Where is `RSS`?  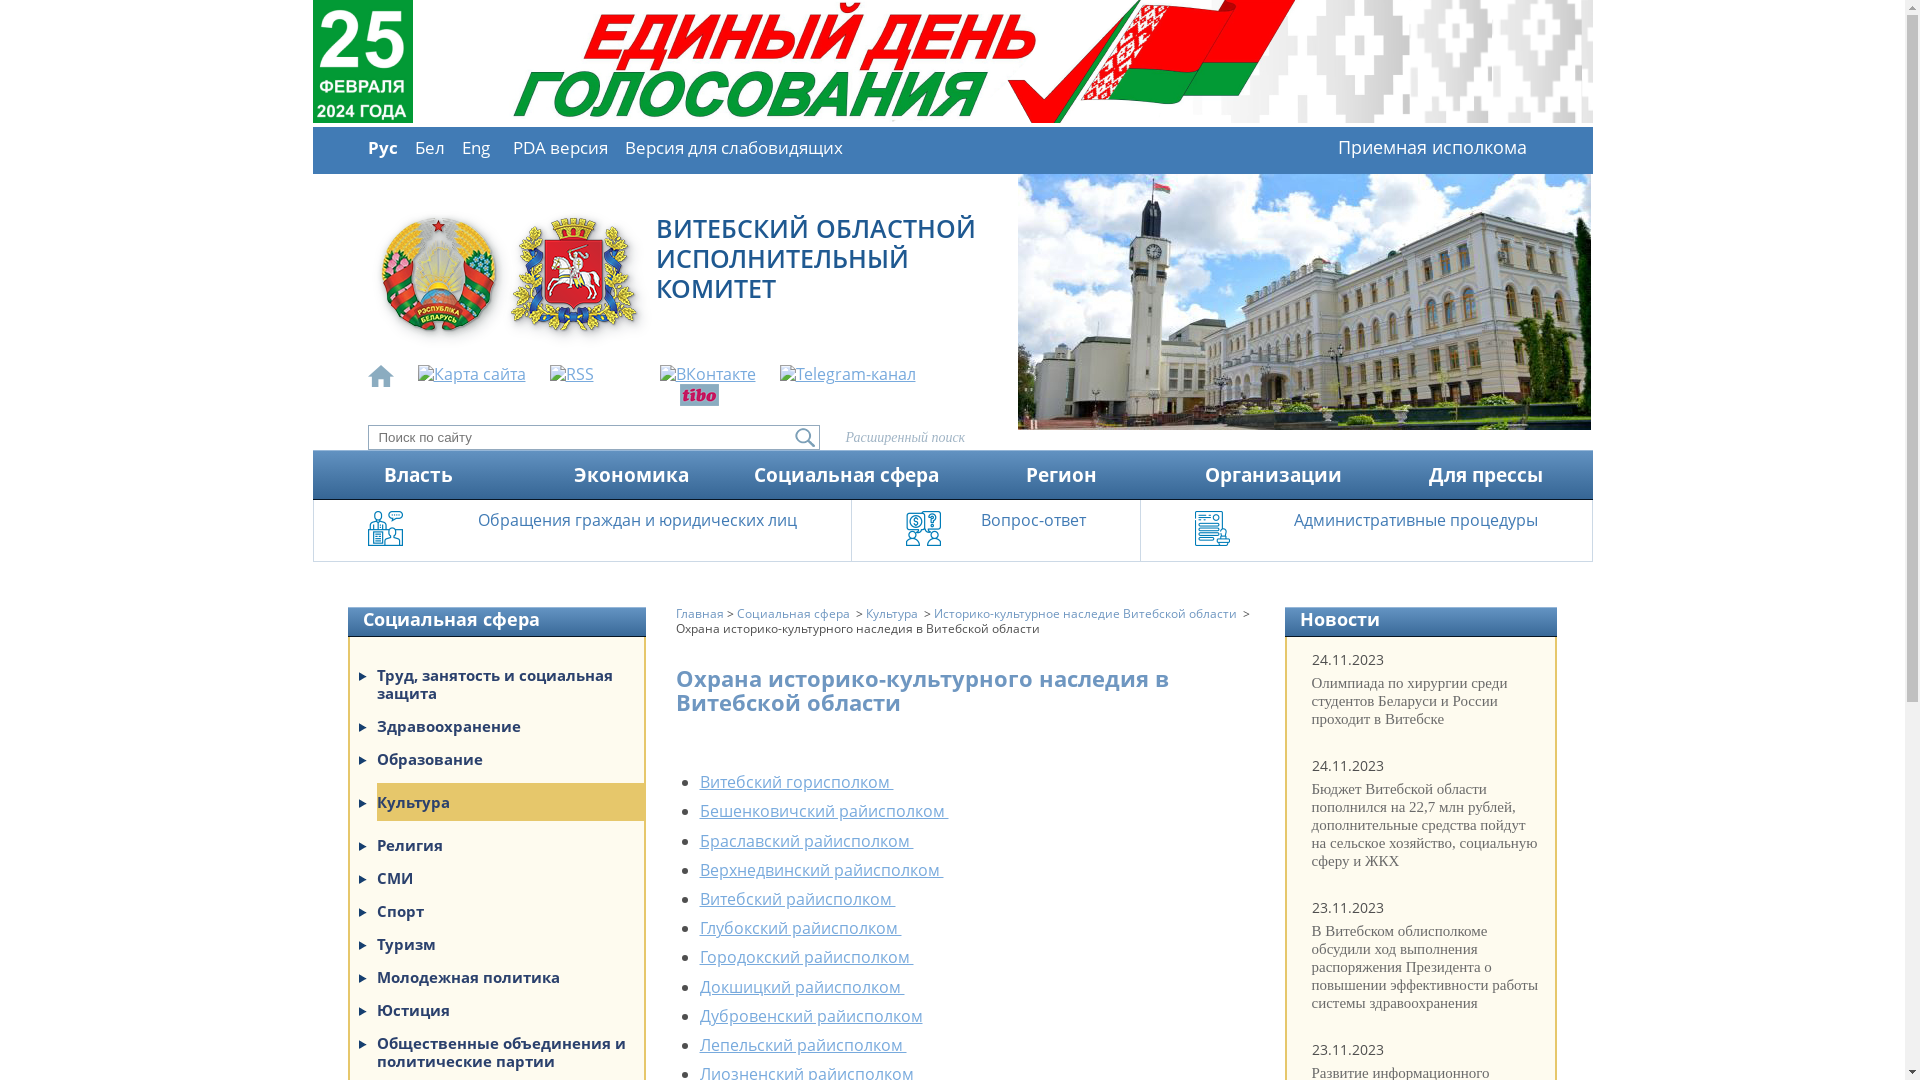 RSS is located at coordinates (572, 374).